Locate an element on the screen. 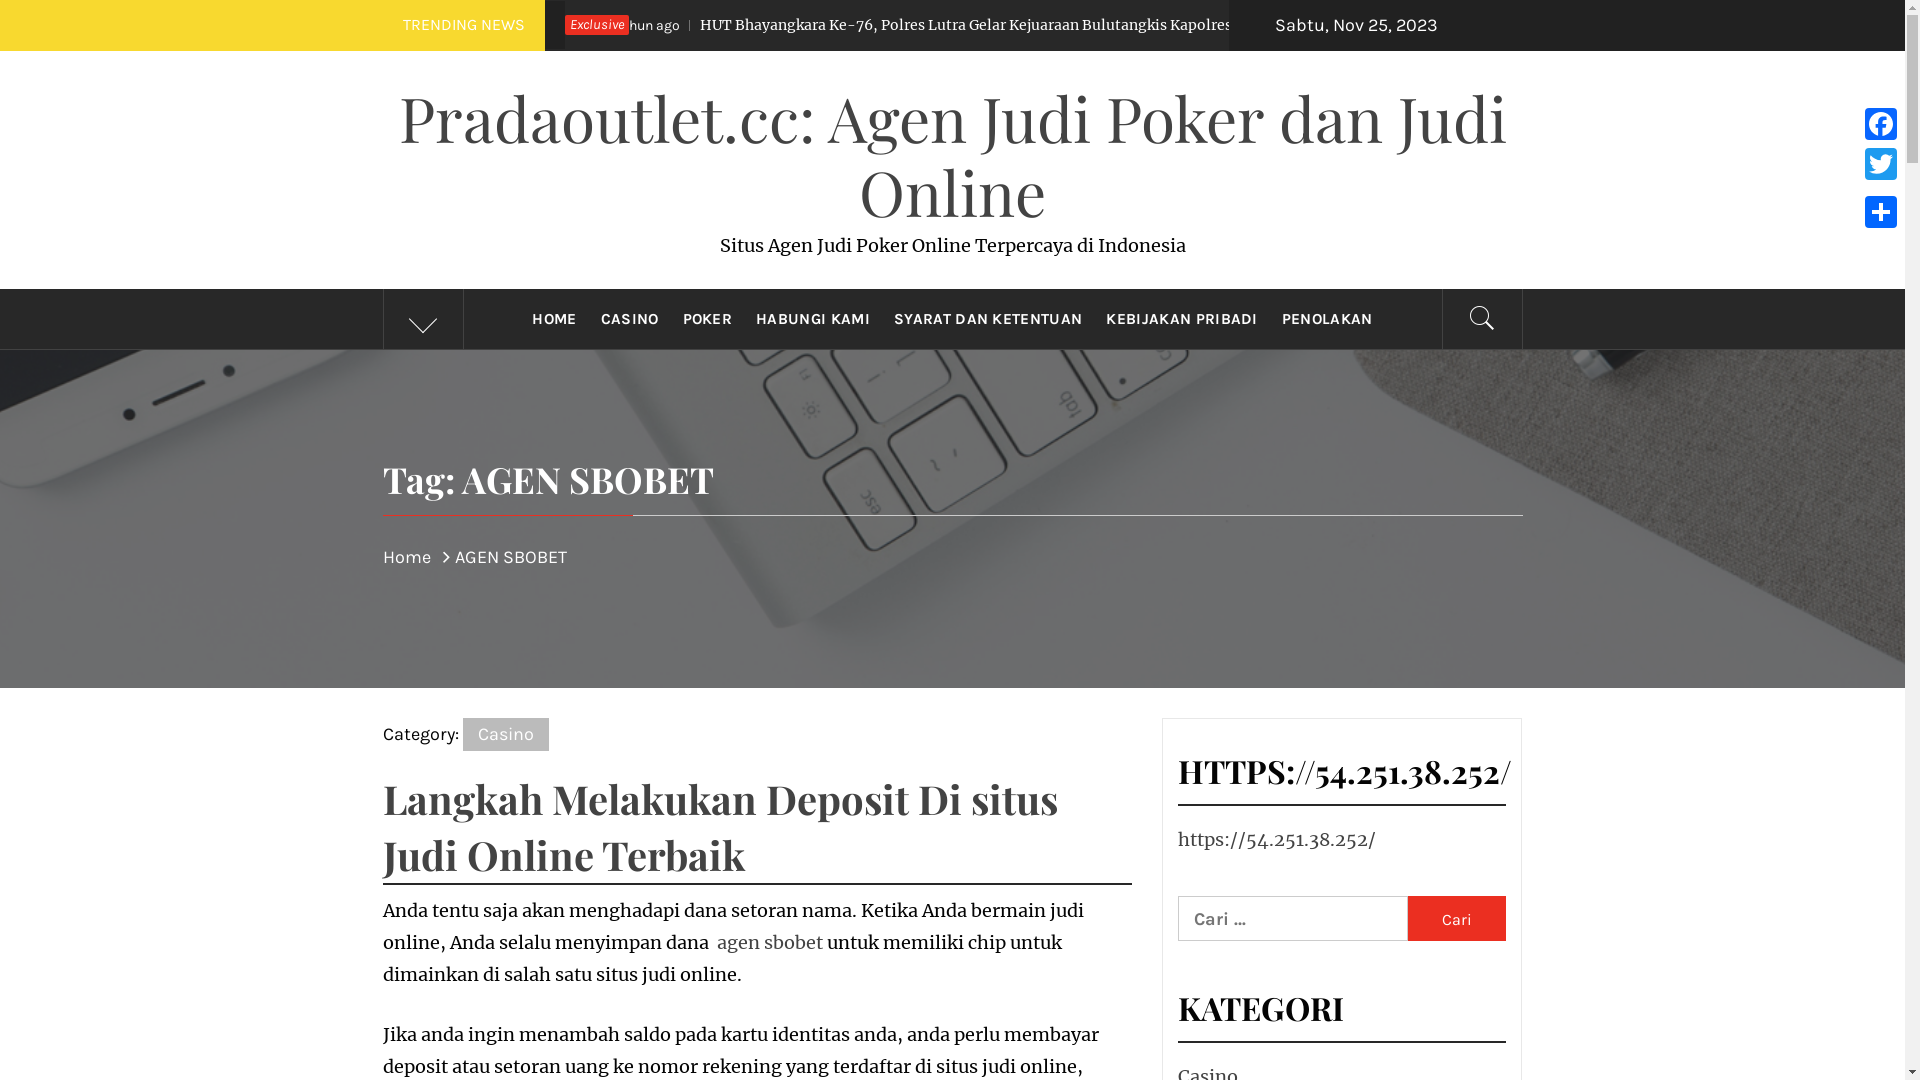  Cari is located at coordinates (1457, 918).